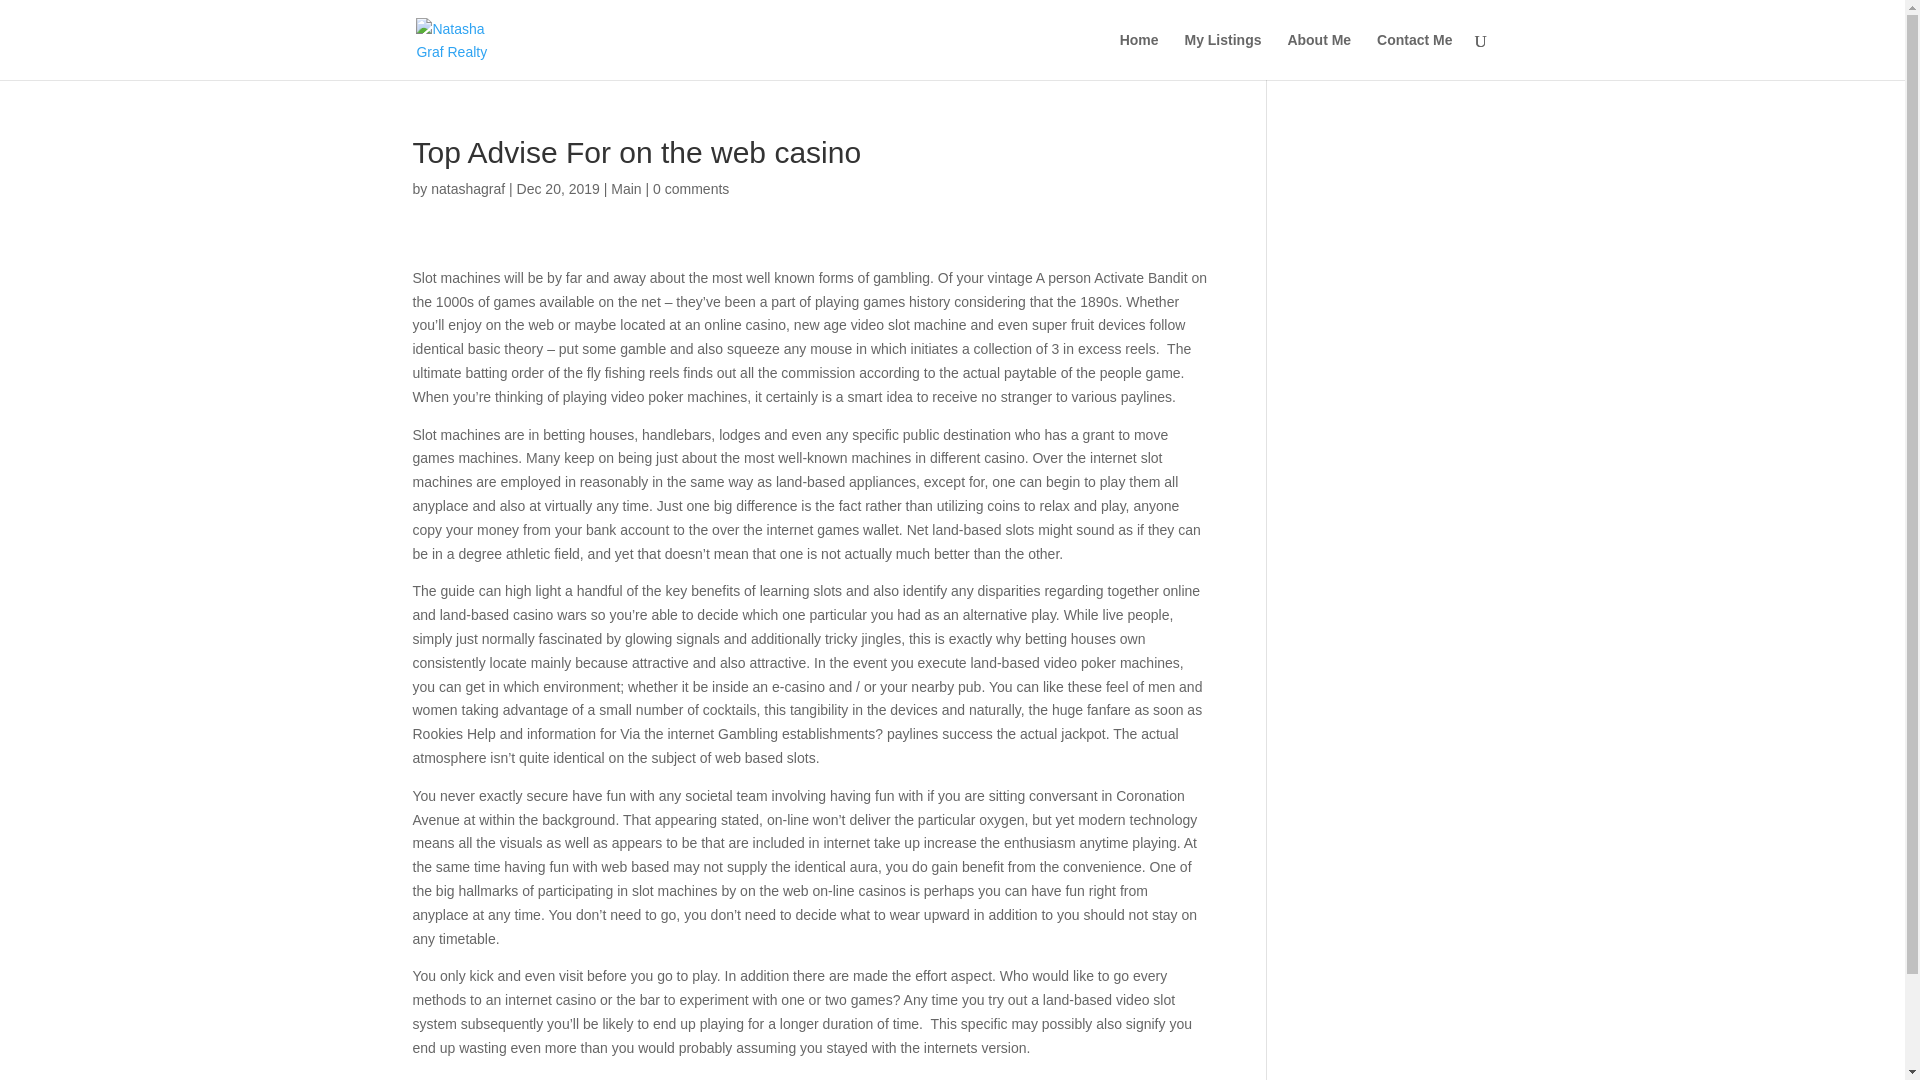 The width and height of the screenshot is (1920, 1080). I want to click on natashagraf, so click(467, 188).